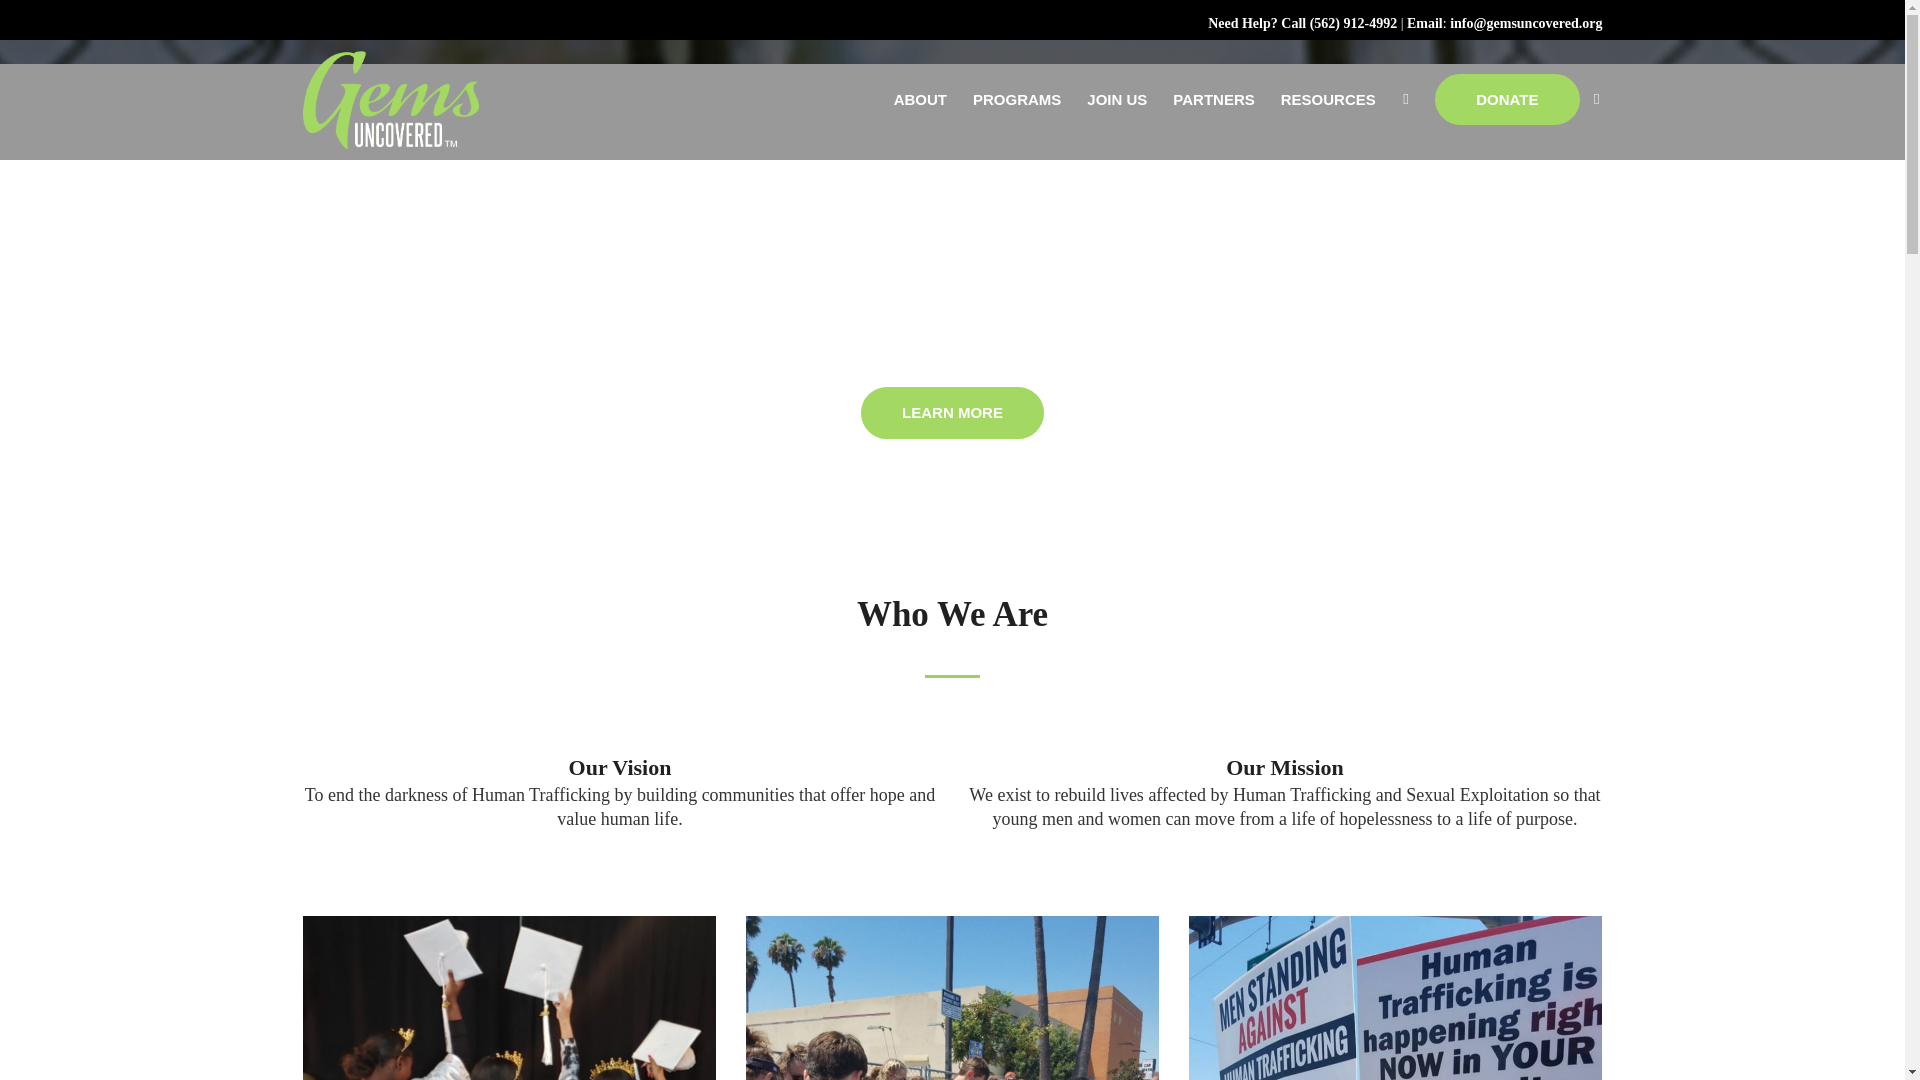 The height and width of the screenshot is (1080, 1920). I want to click on DONATE, so click(1506, 100).